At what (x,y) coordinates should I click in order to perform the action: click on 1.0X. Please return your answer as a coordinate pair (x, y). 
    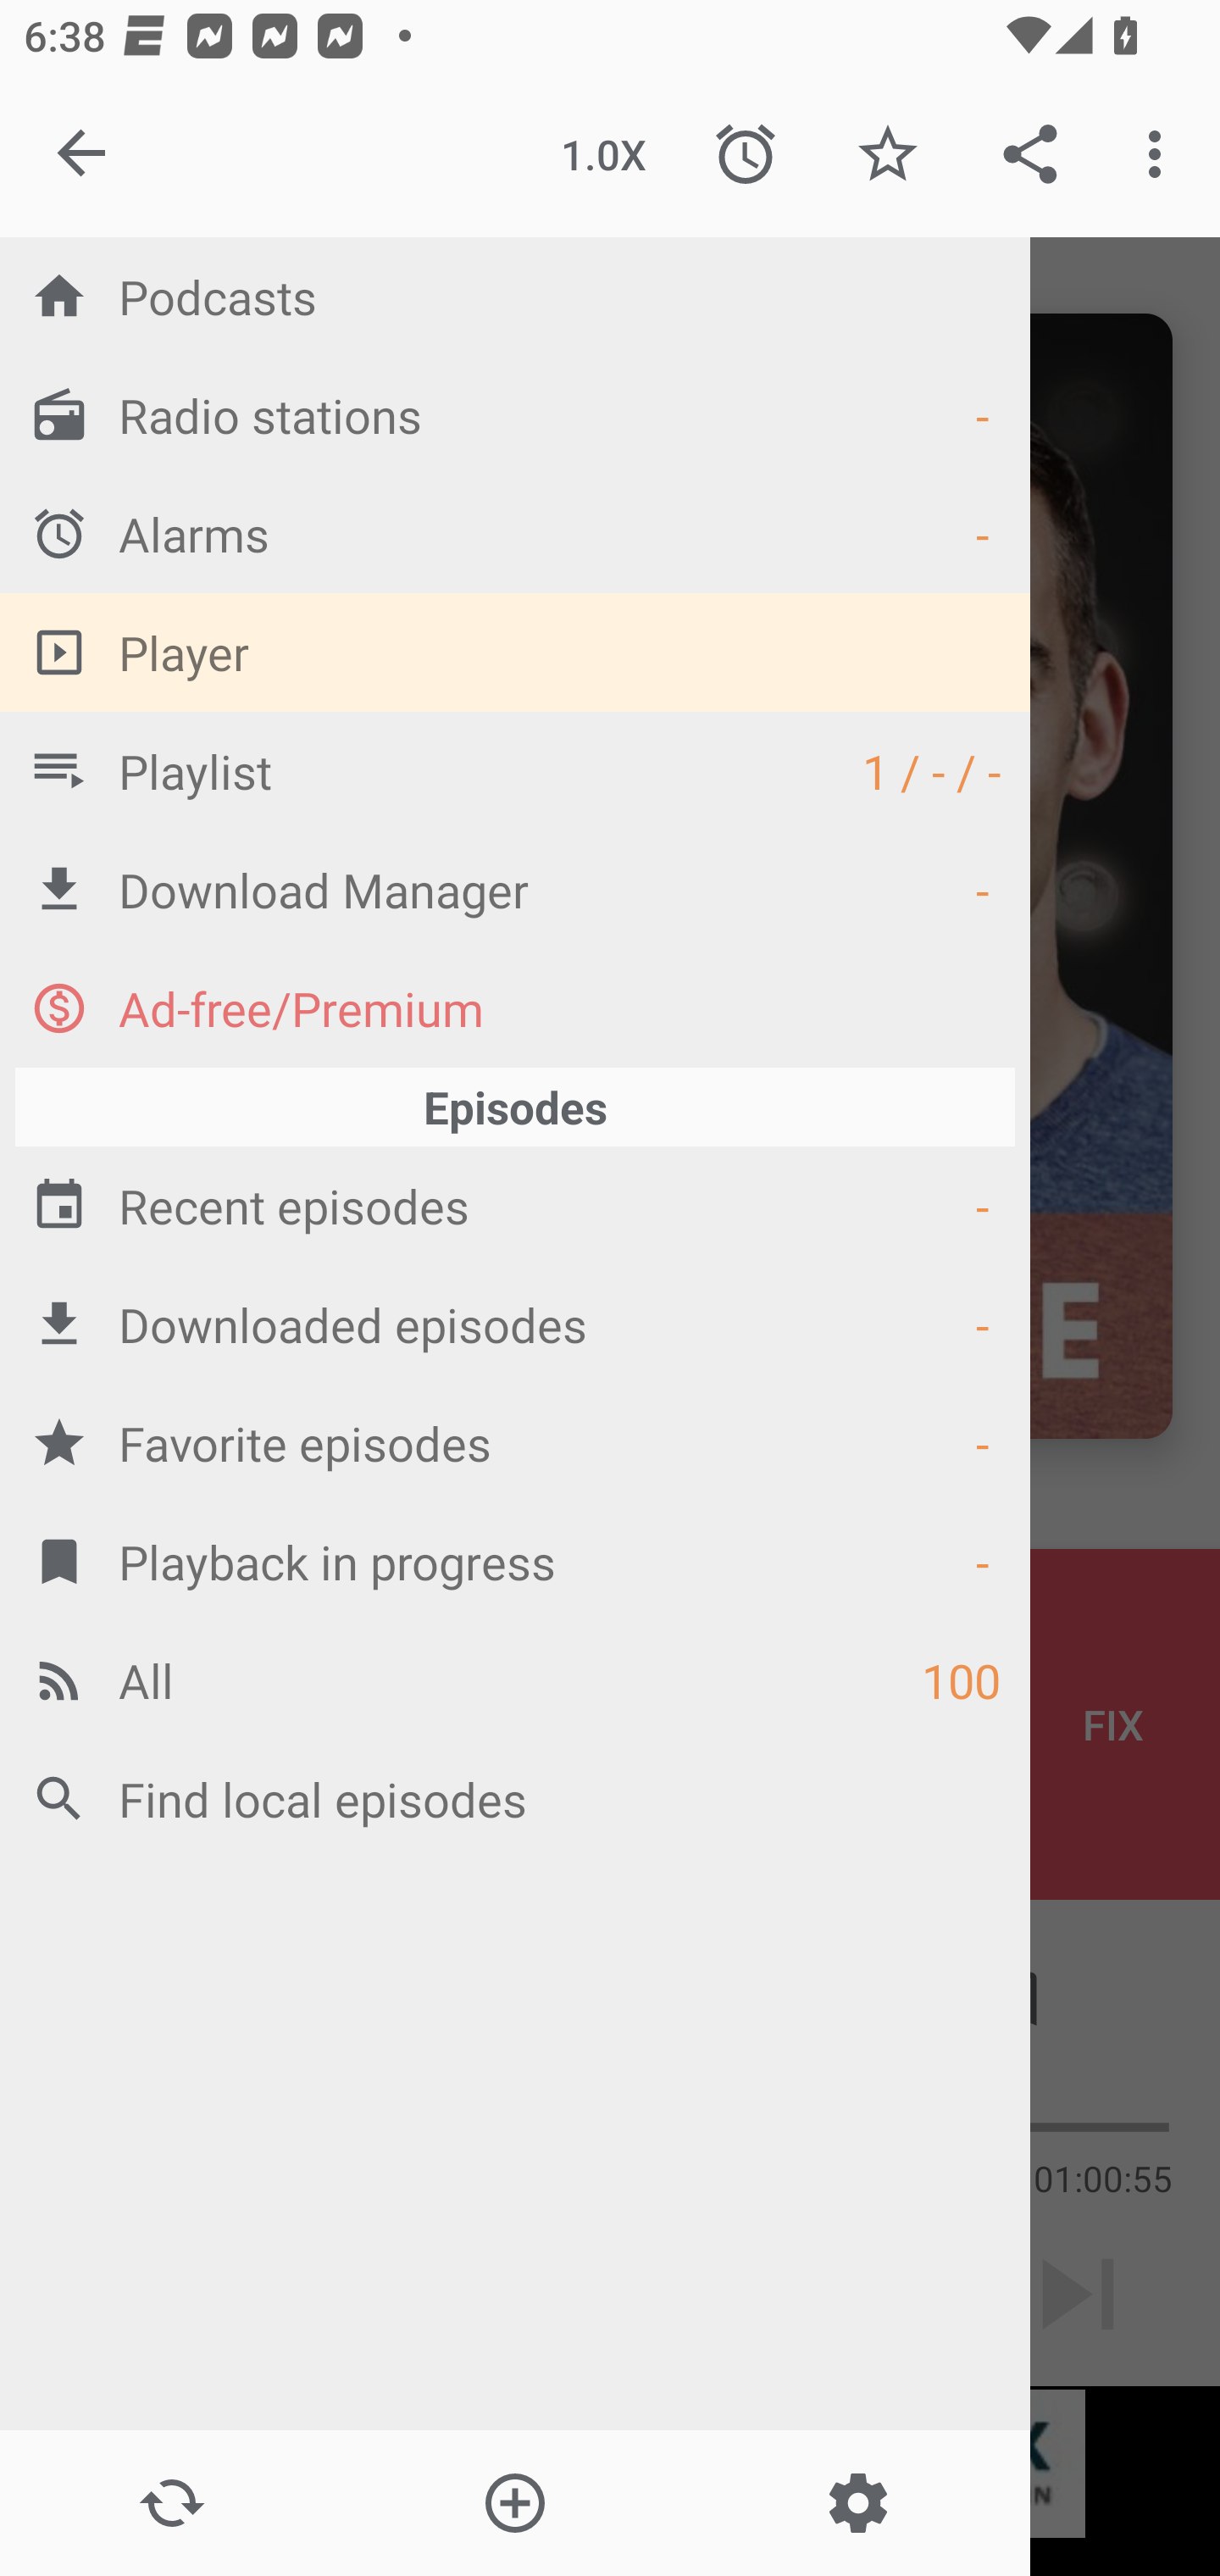
    Looking at the image, I should click on (603, 154).